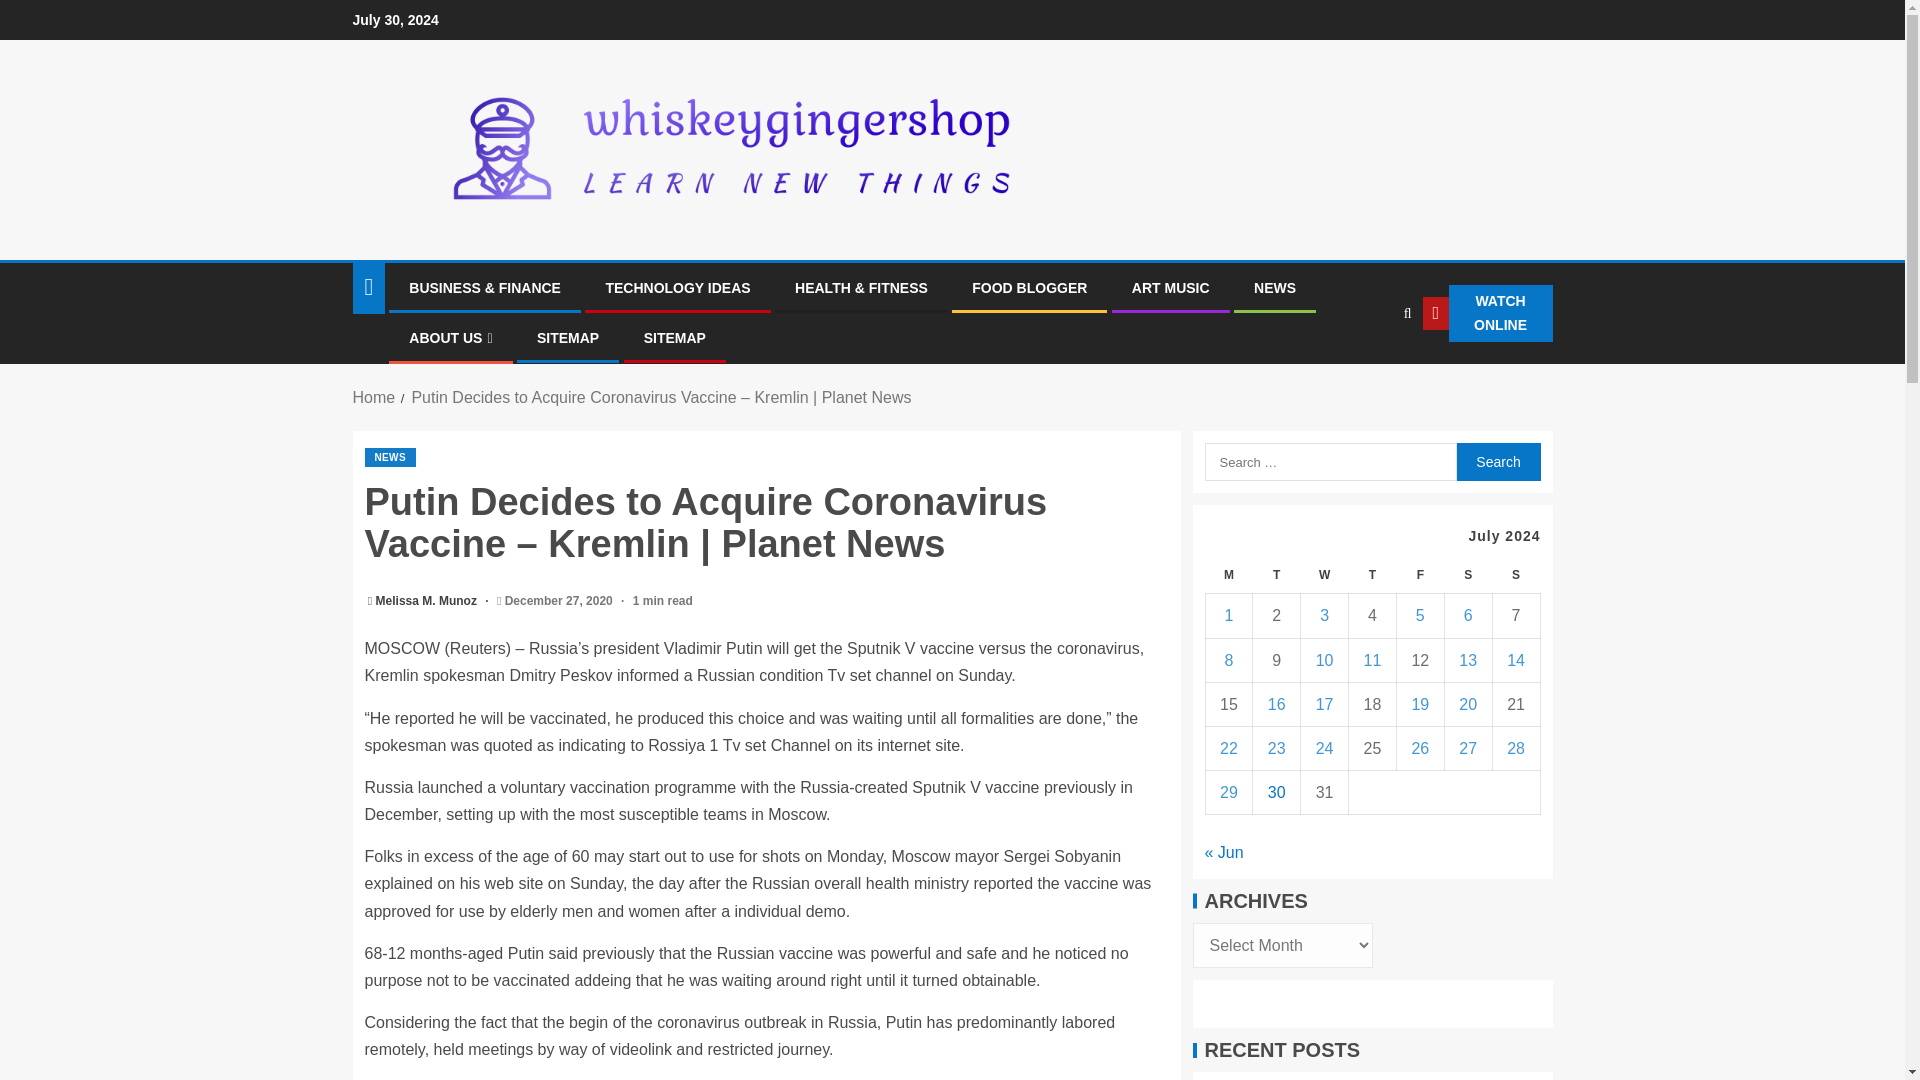 This screenshot has height=1080, width=1920. I want to click on Saturday, so click(1467, 576).